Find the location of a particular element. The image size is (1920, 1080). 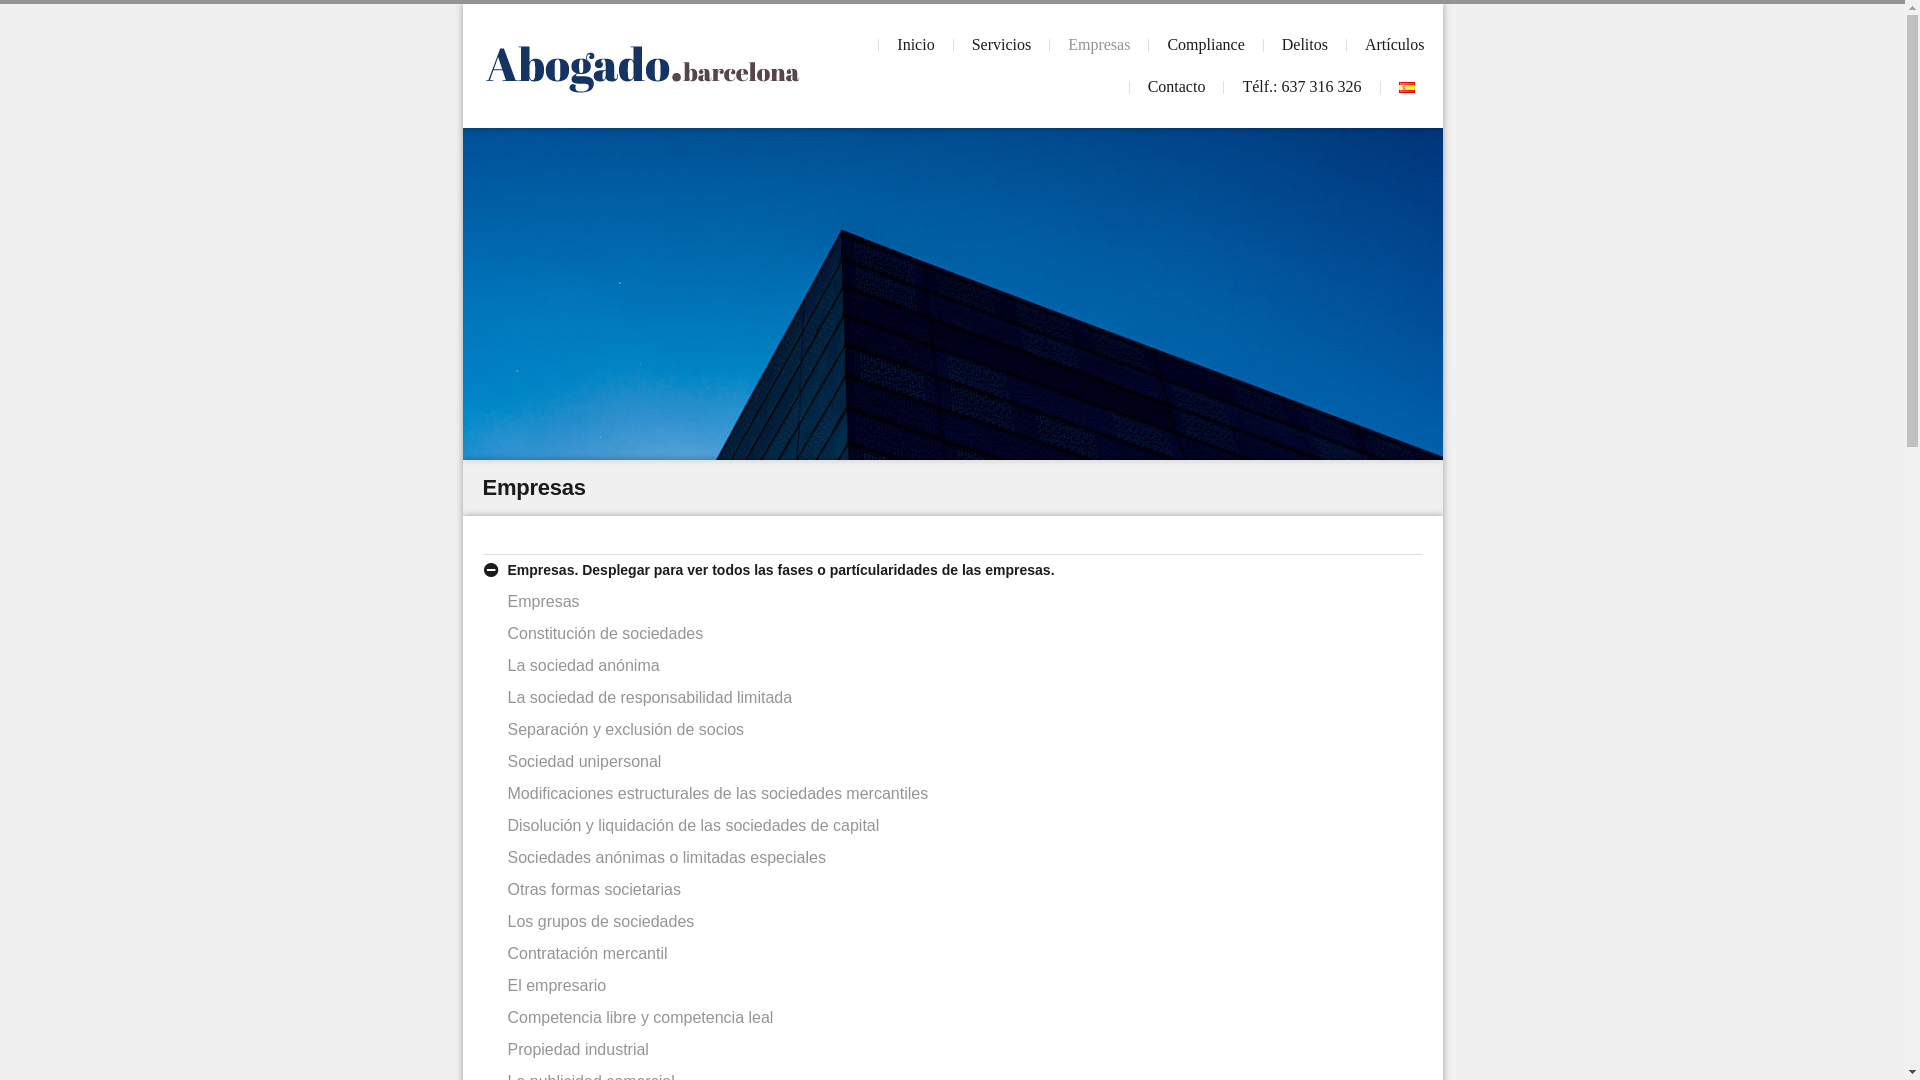

Propiedad industrial is located at coordinates (578, 1050).